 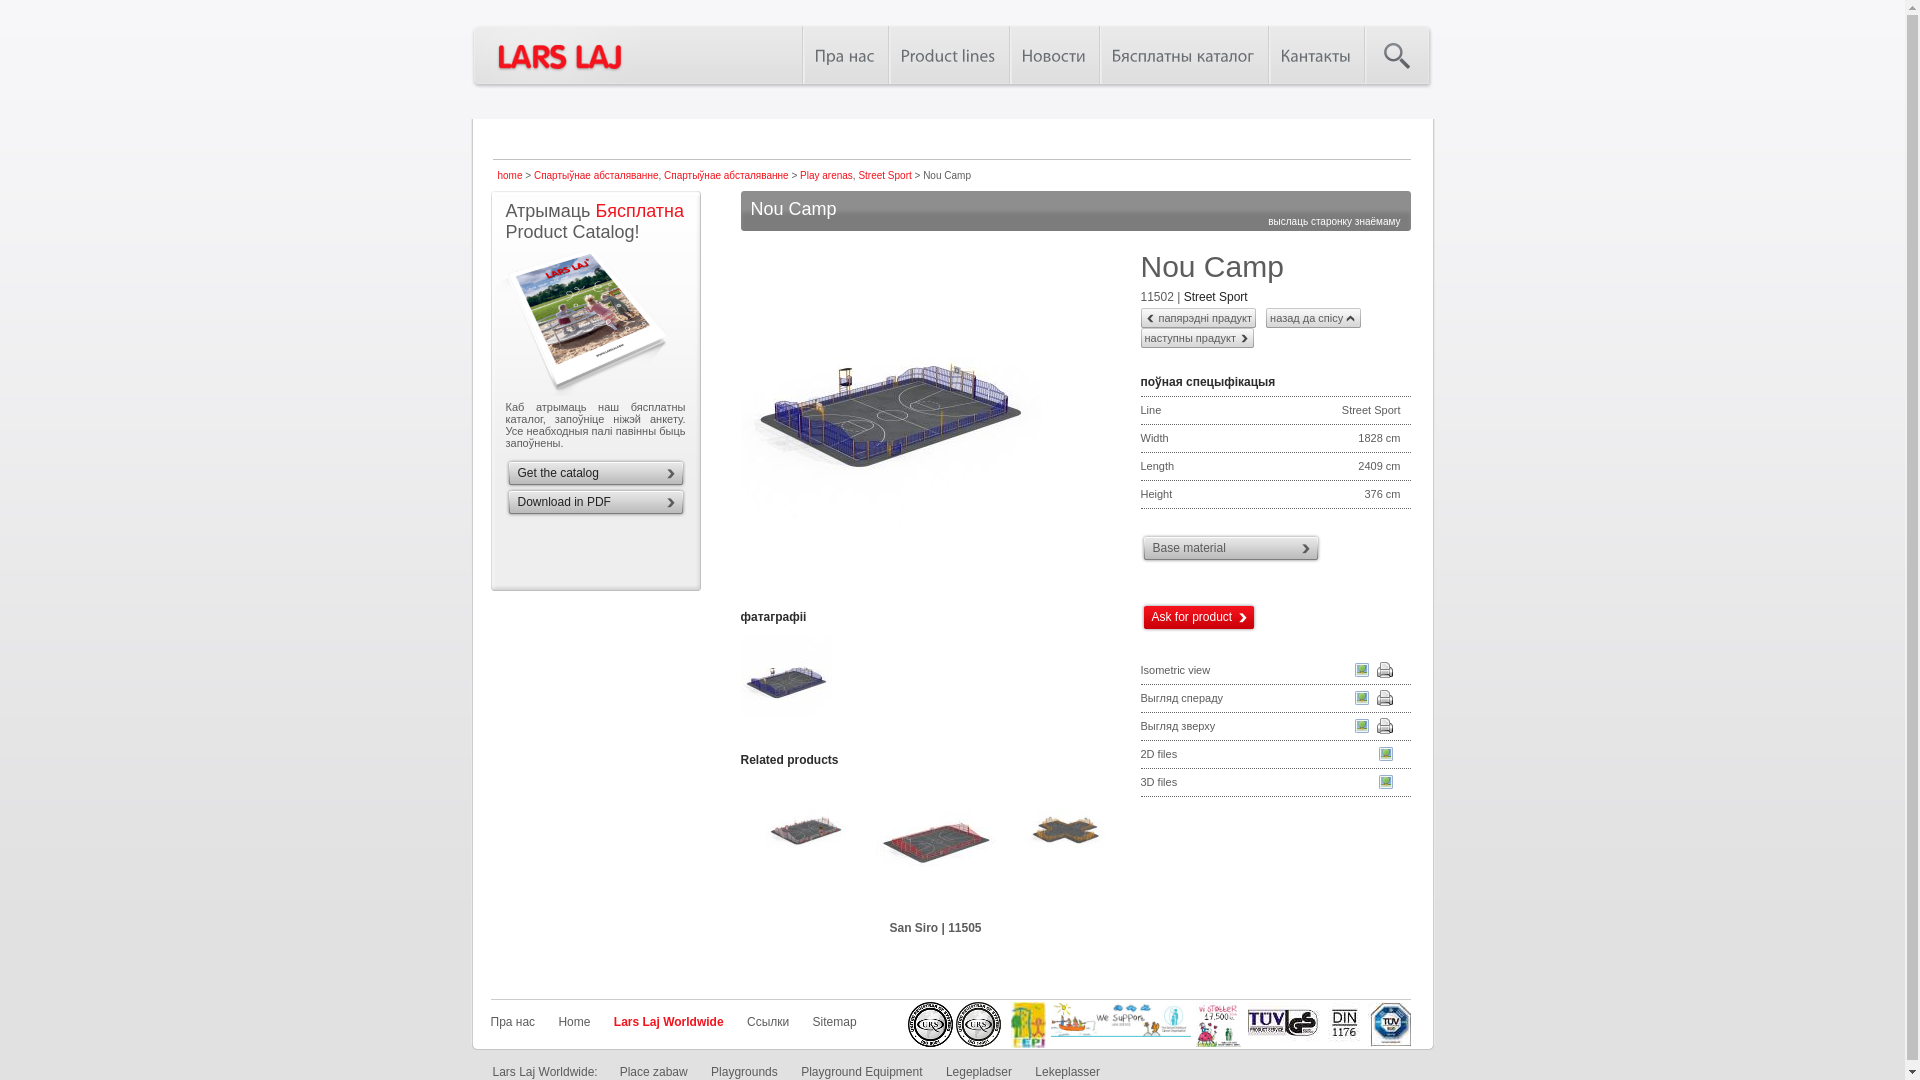 What do you see at coordinates (510, 176) in the screenshot?
I see `home` at bounding box center [510, 176].